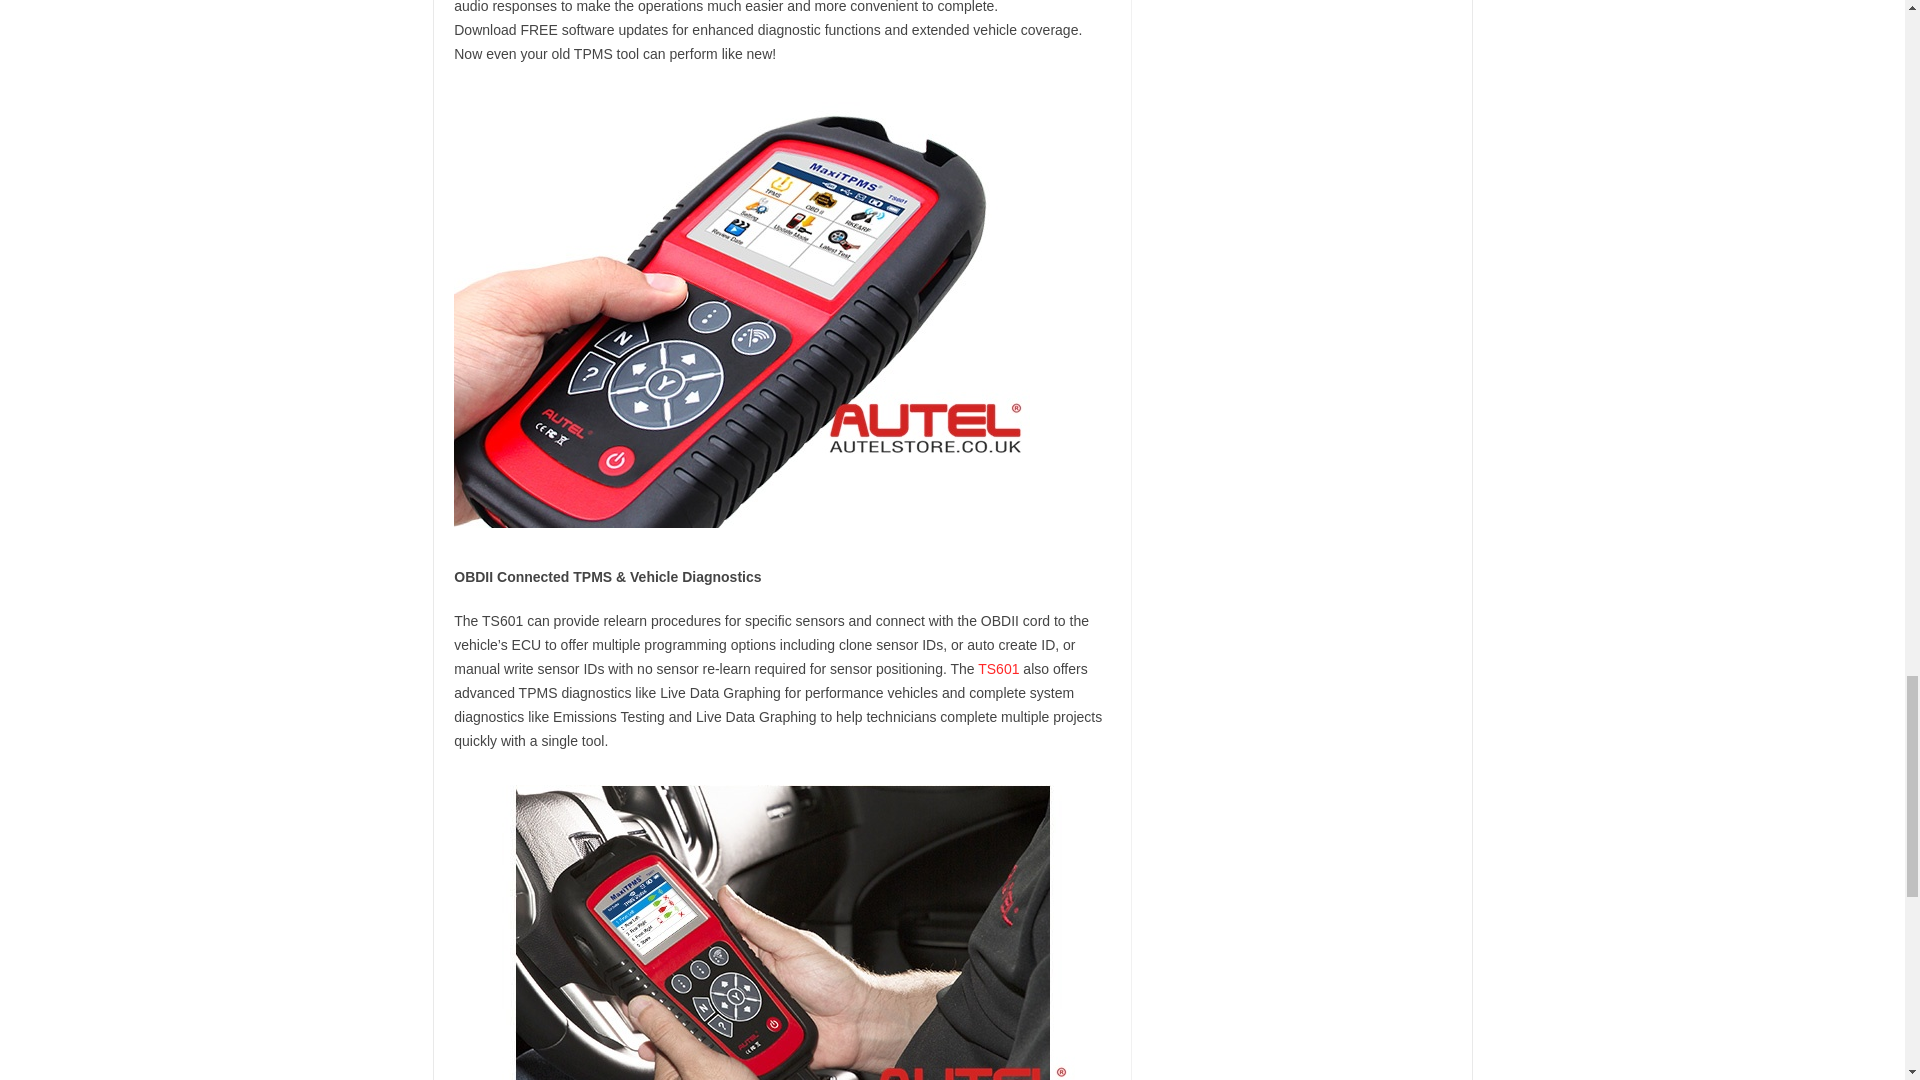  What do you see at coordinates (998, 668) in the screenshot?
I see `TS601` at bounding box center [998, 668].